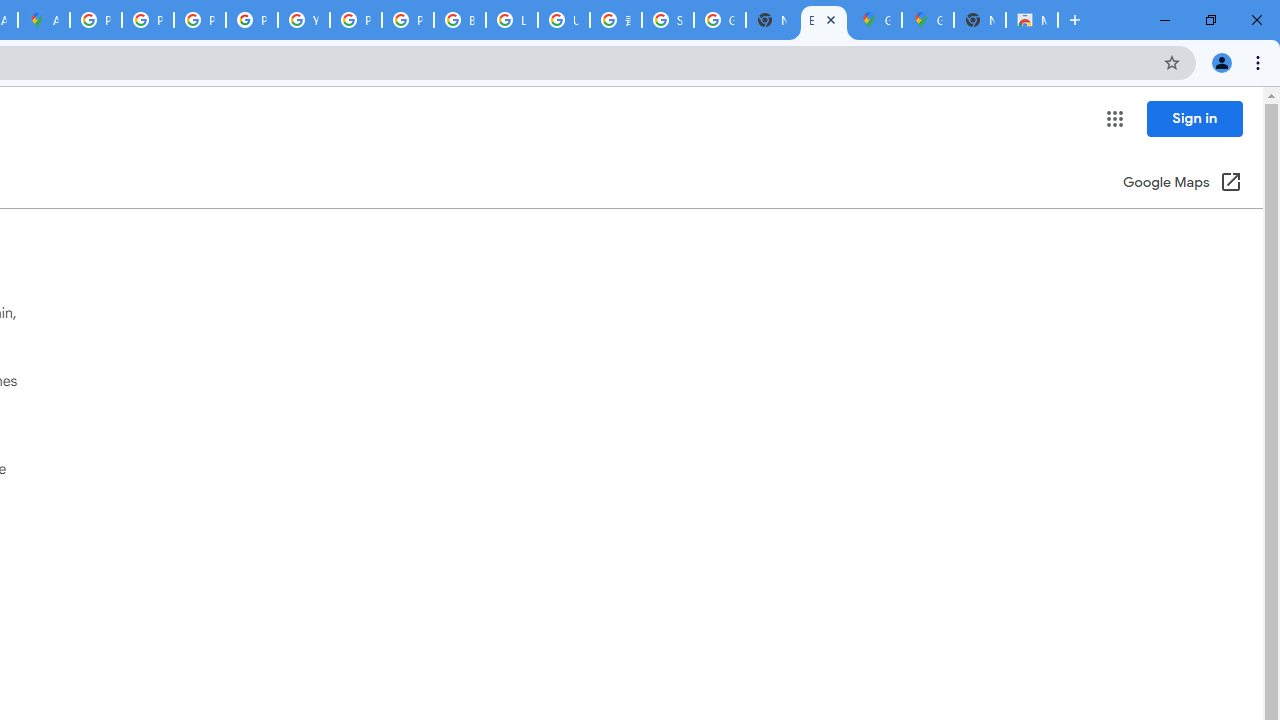 The image size is (1280, 720). I want to click on Google Maps (Open in a new window), so click(1182, 184).